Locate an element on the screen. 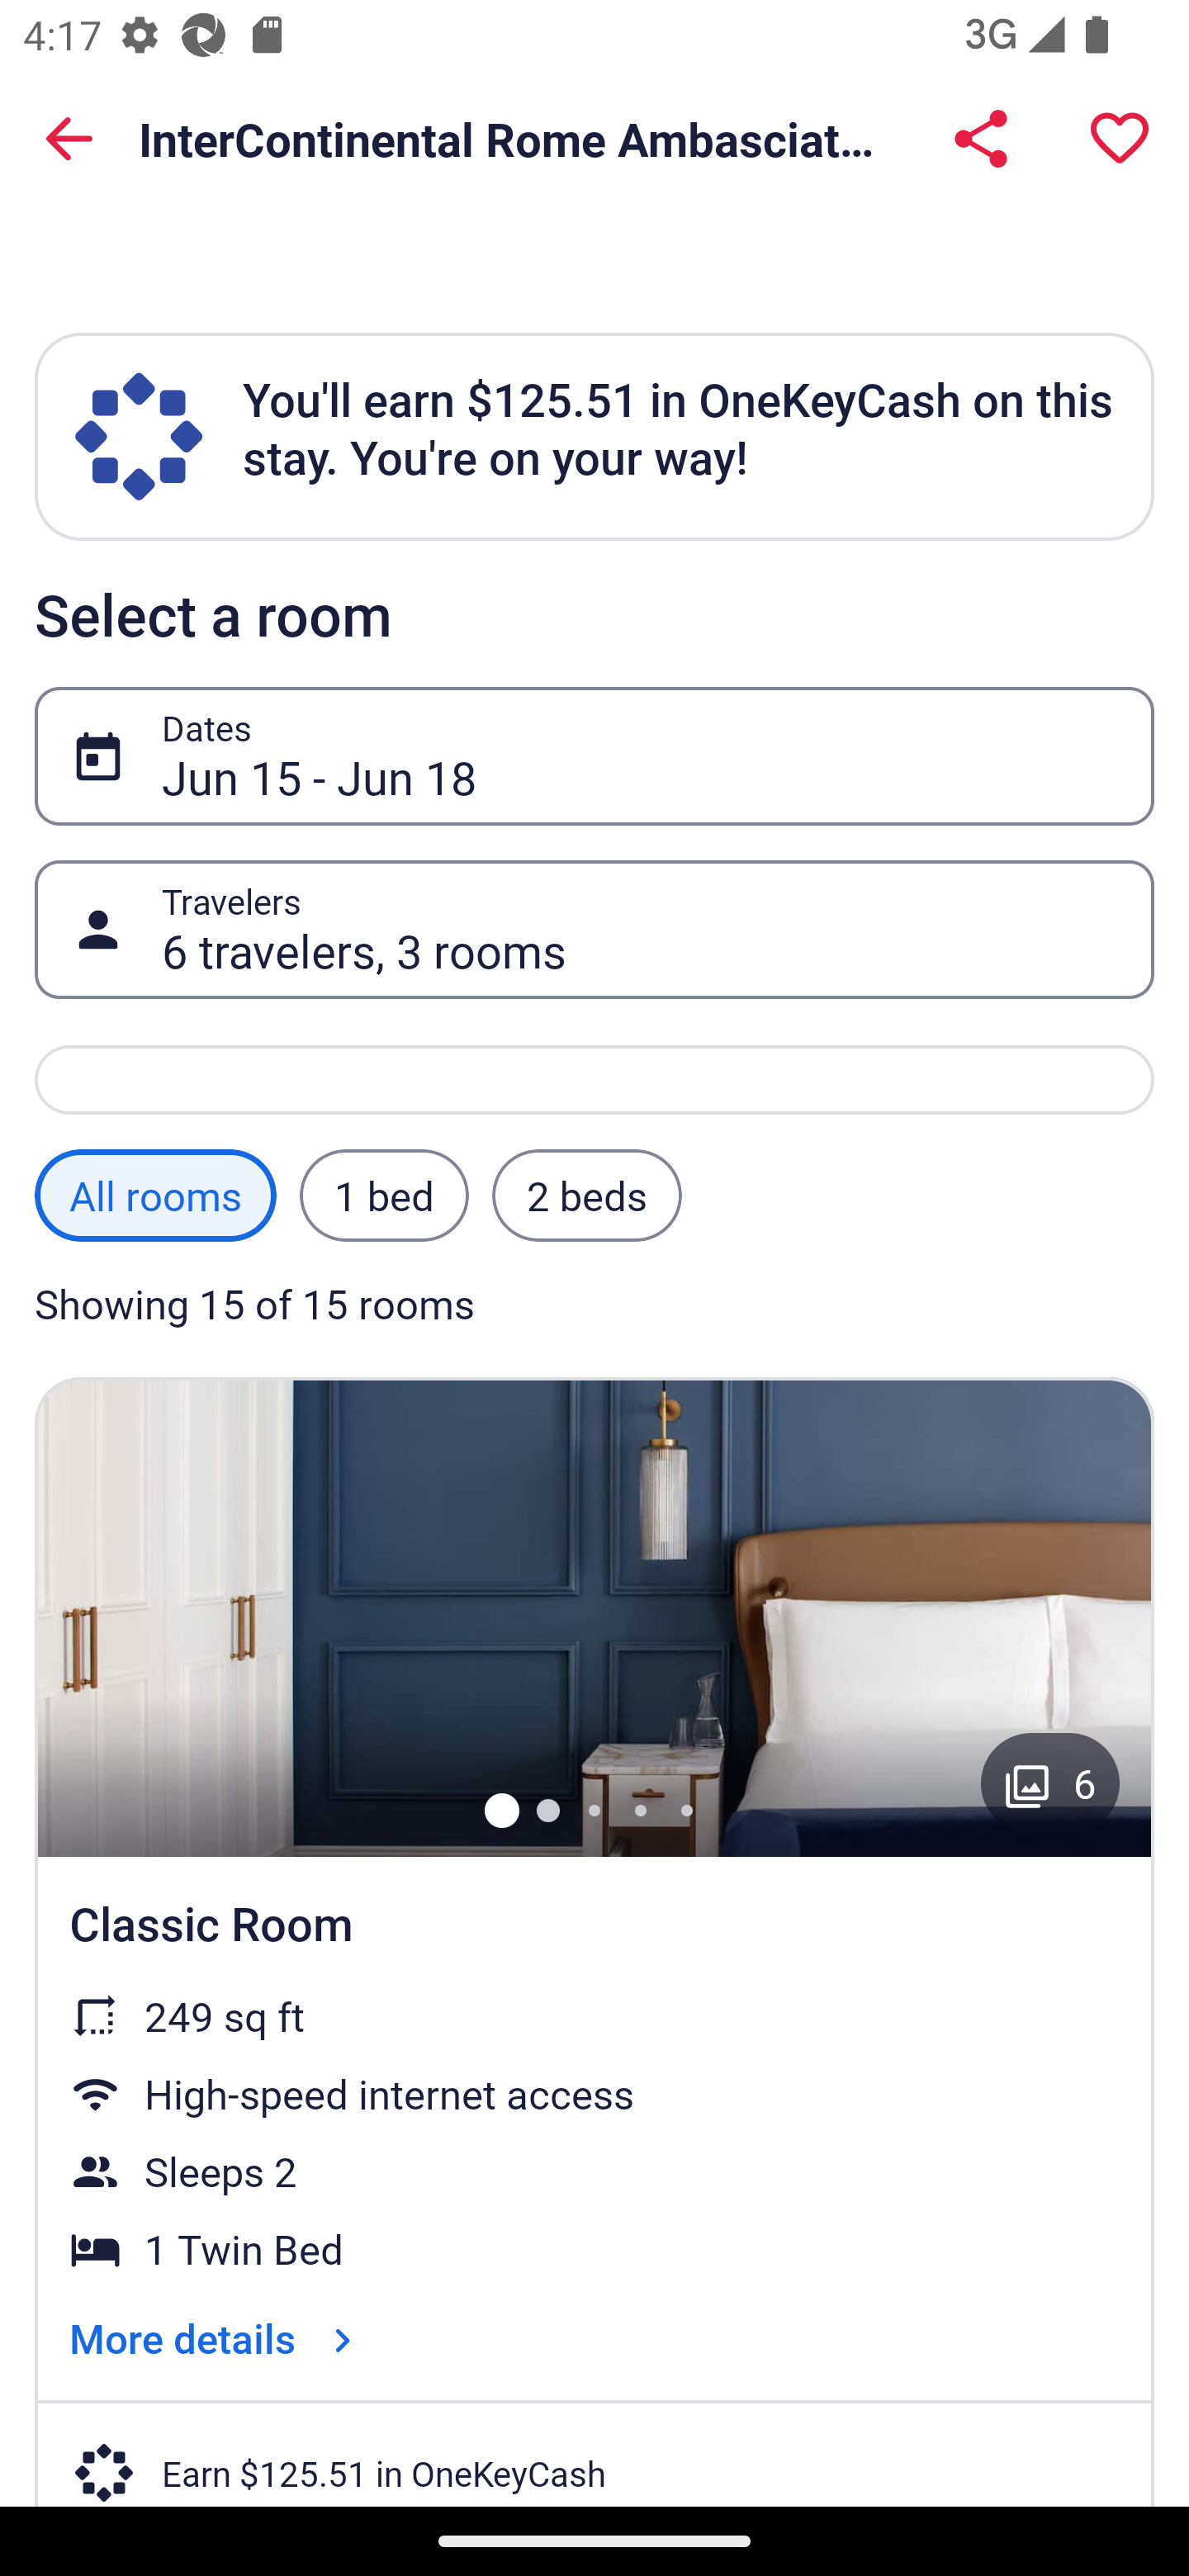 The height and width of the screenshot is (2576, 1189). 6 travelers, 3 rooms Travelers is located at coordinates (594, 930).